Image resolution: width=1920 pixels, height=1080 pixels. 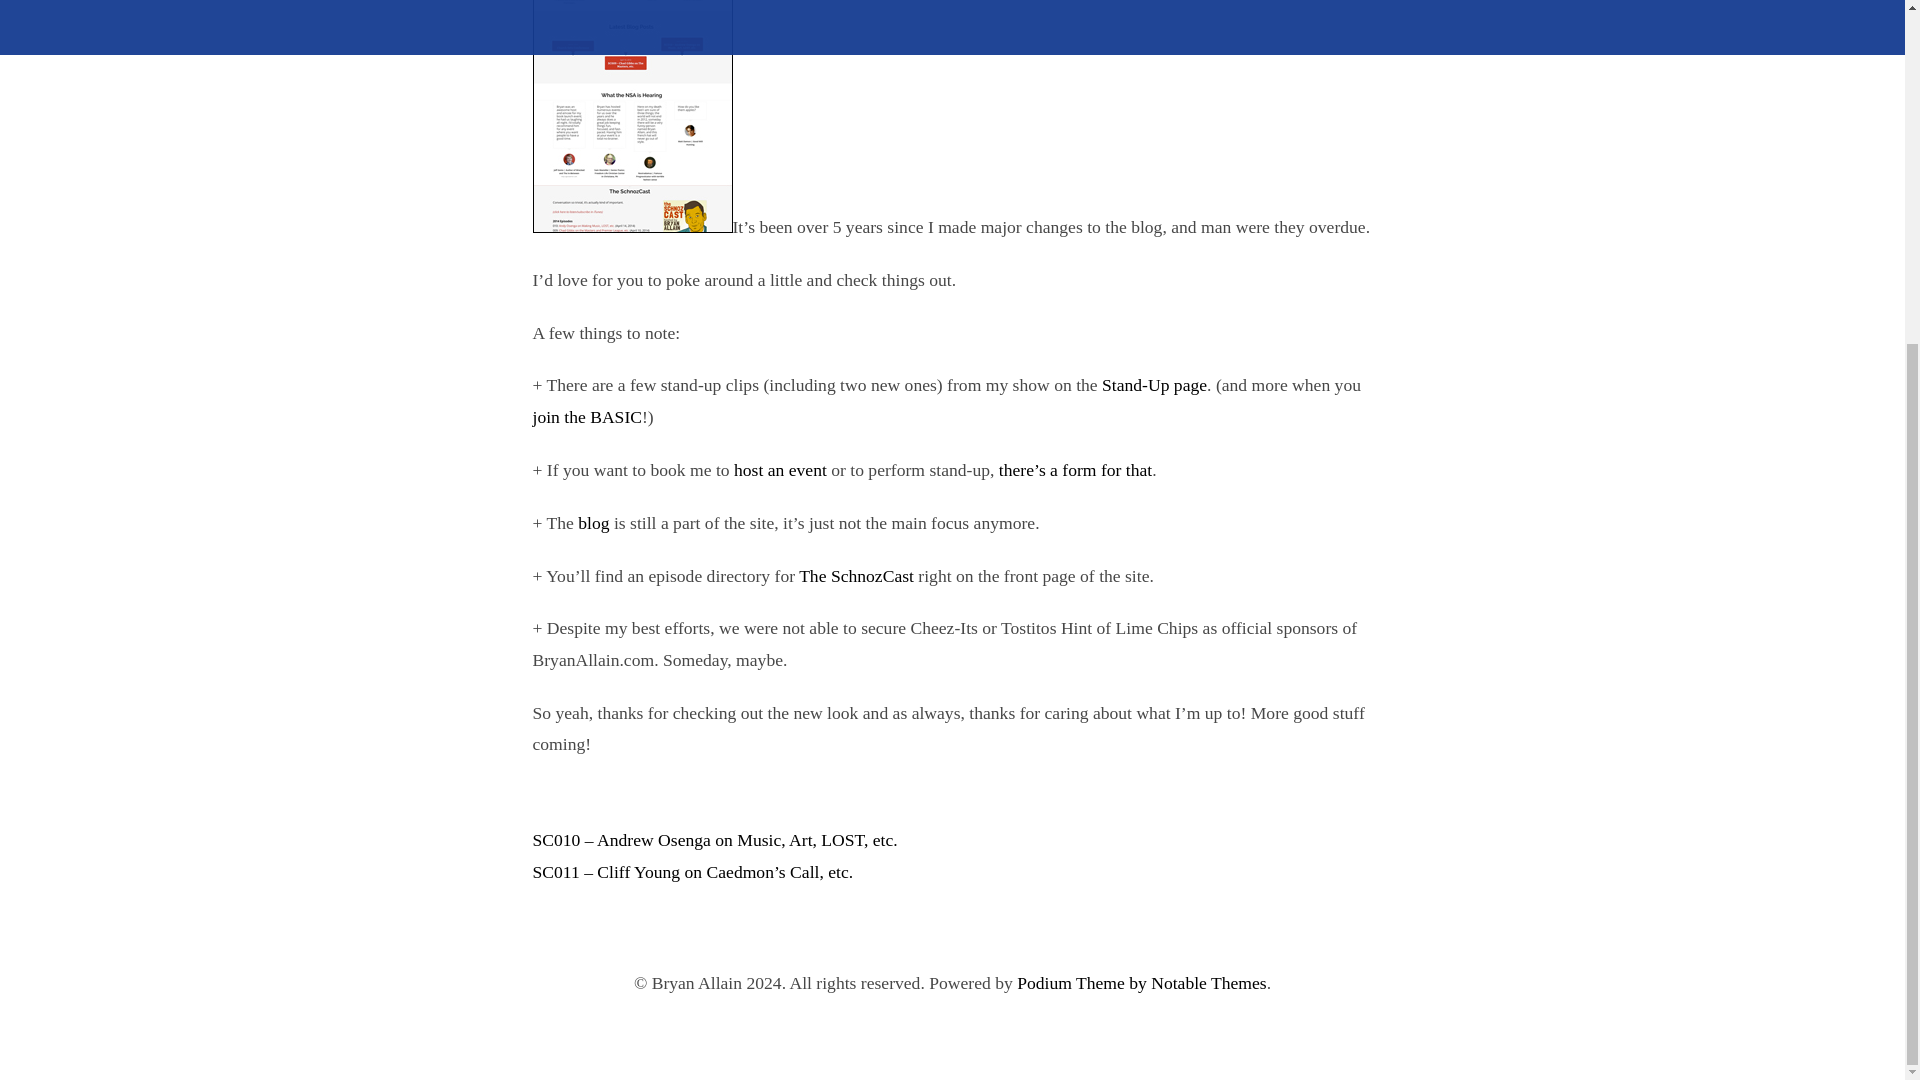 I want to click on Podium Theme by Notable Themes, so click(x=1142, y=982).